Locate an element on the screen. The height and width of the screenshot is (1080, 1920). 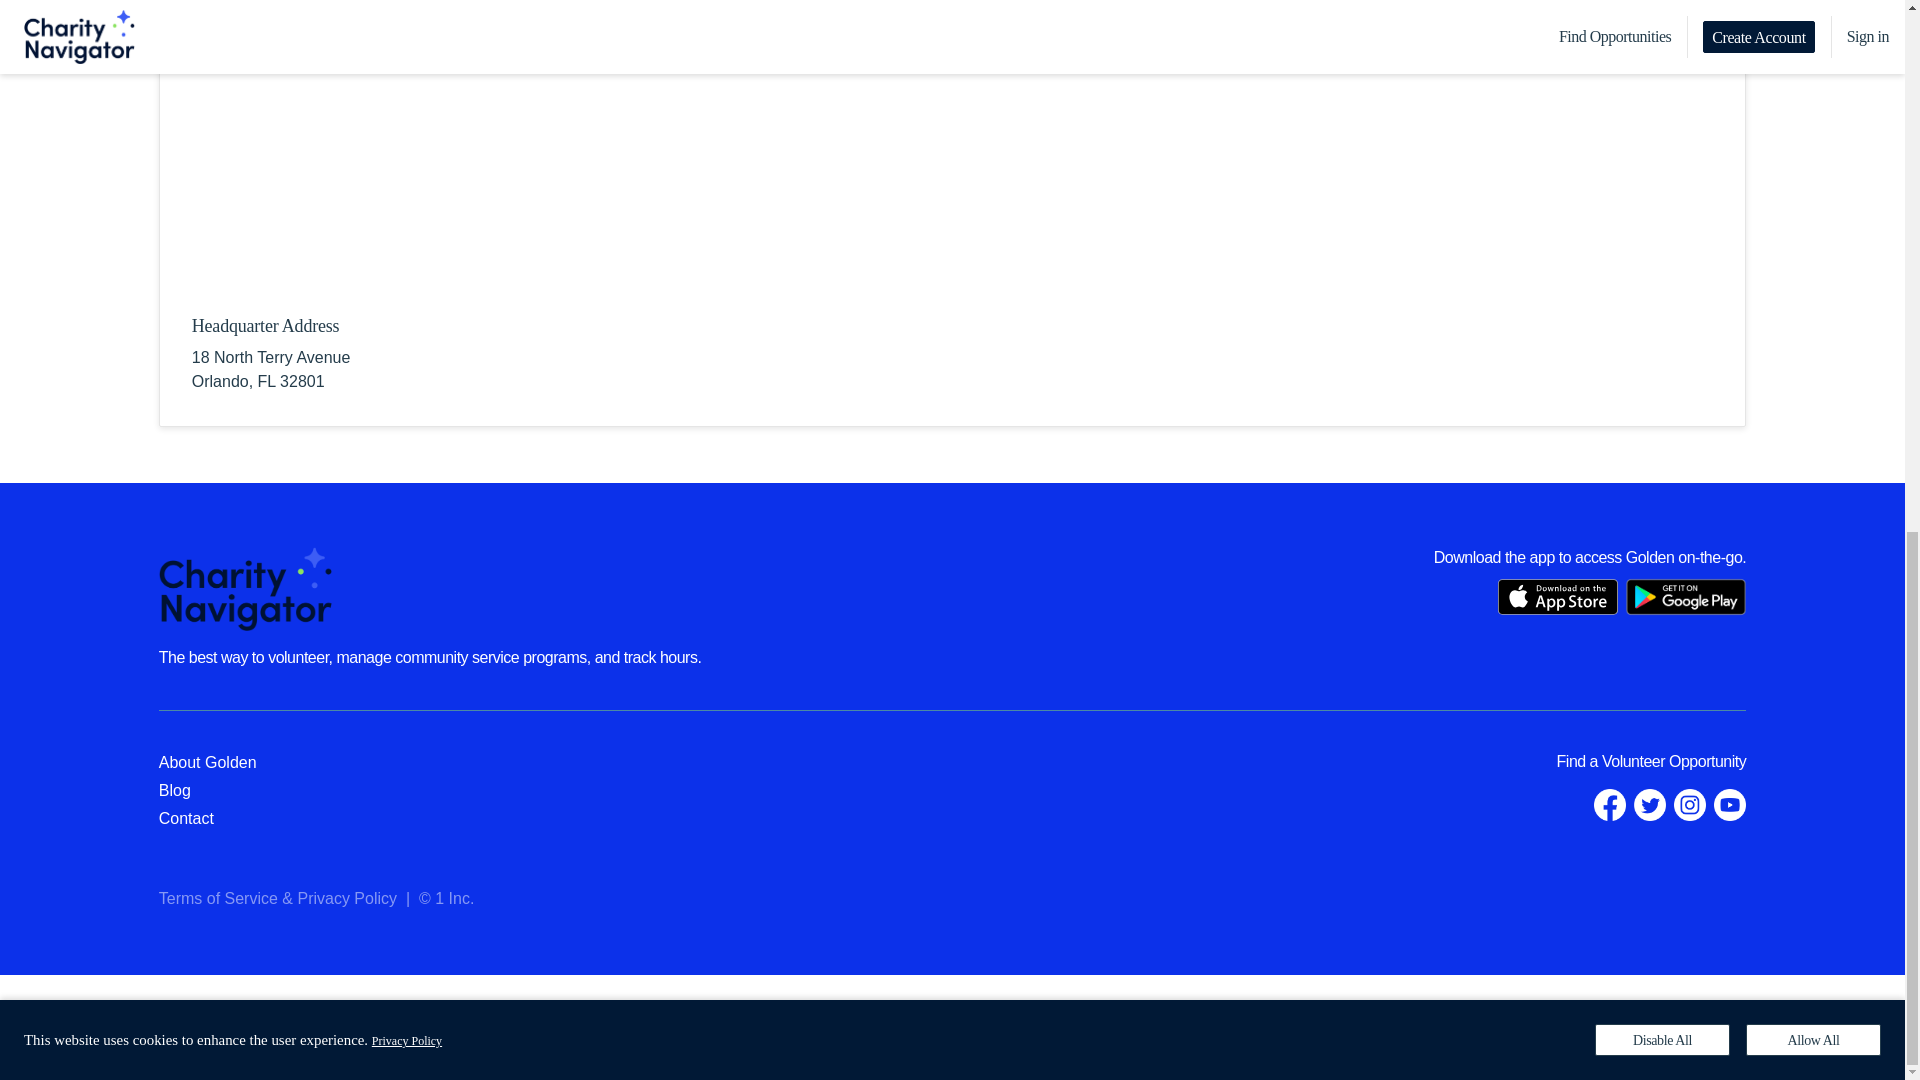
Visit Us On Facebook is located at coordinates (1610, 804).